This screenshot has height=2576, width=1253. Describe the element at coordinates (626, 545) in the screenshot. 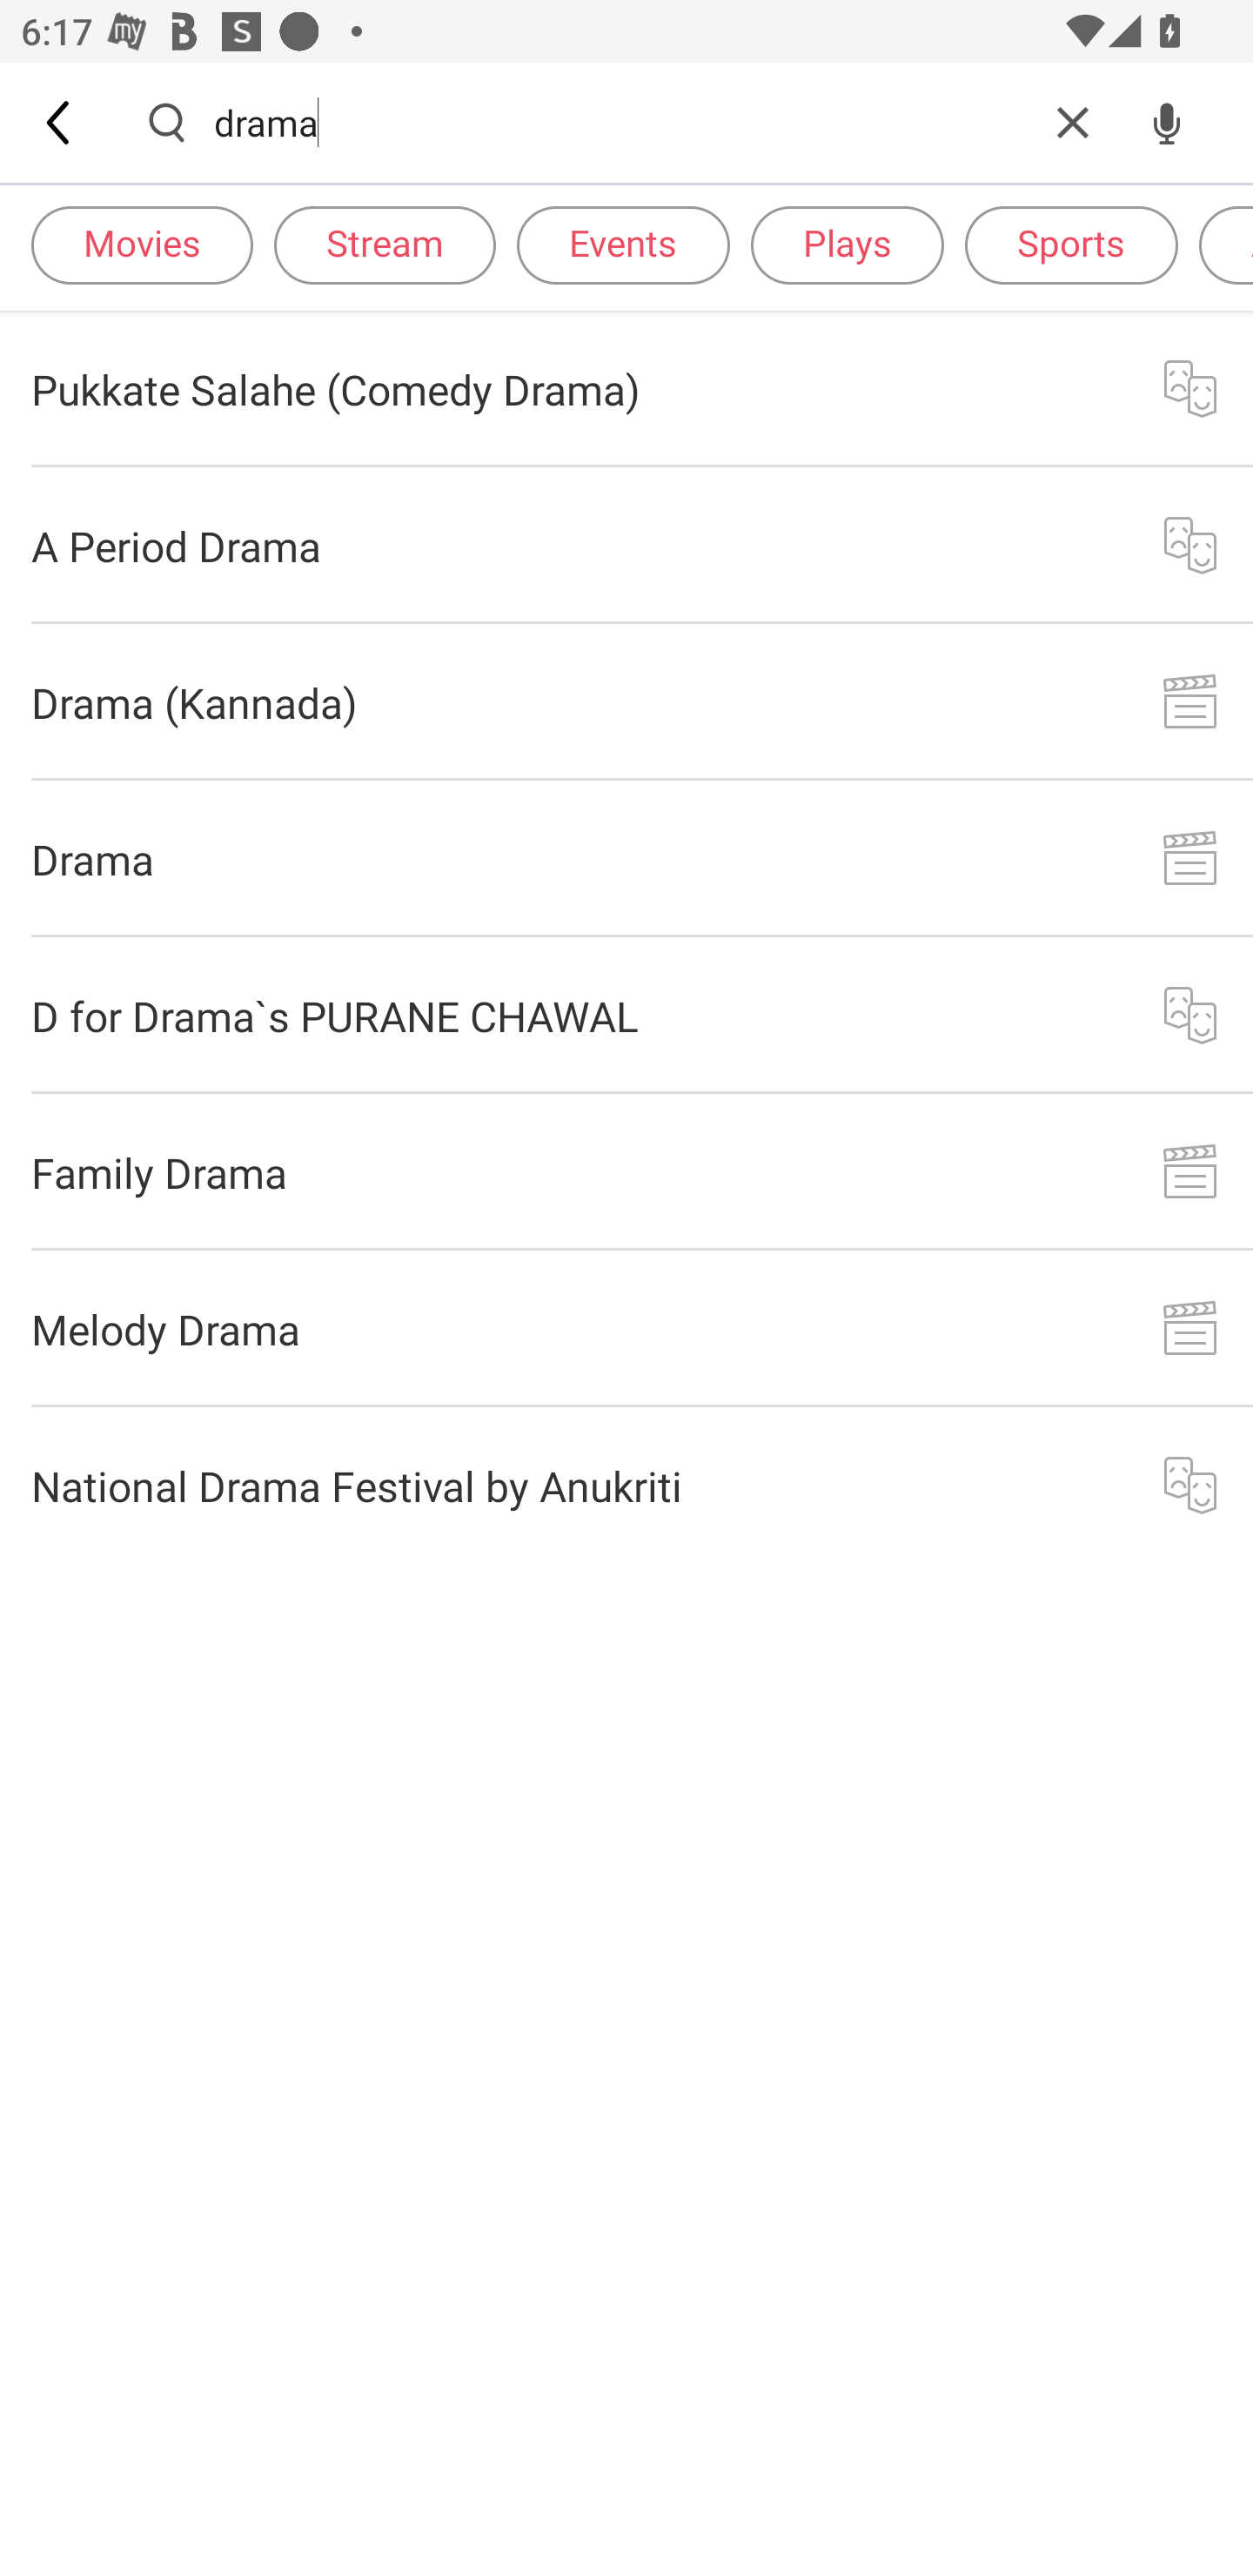

I see `A Period Drama` at that location.